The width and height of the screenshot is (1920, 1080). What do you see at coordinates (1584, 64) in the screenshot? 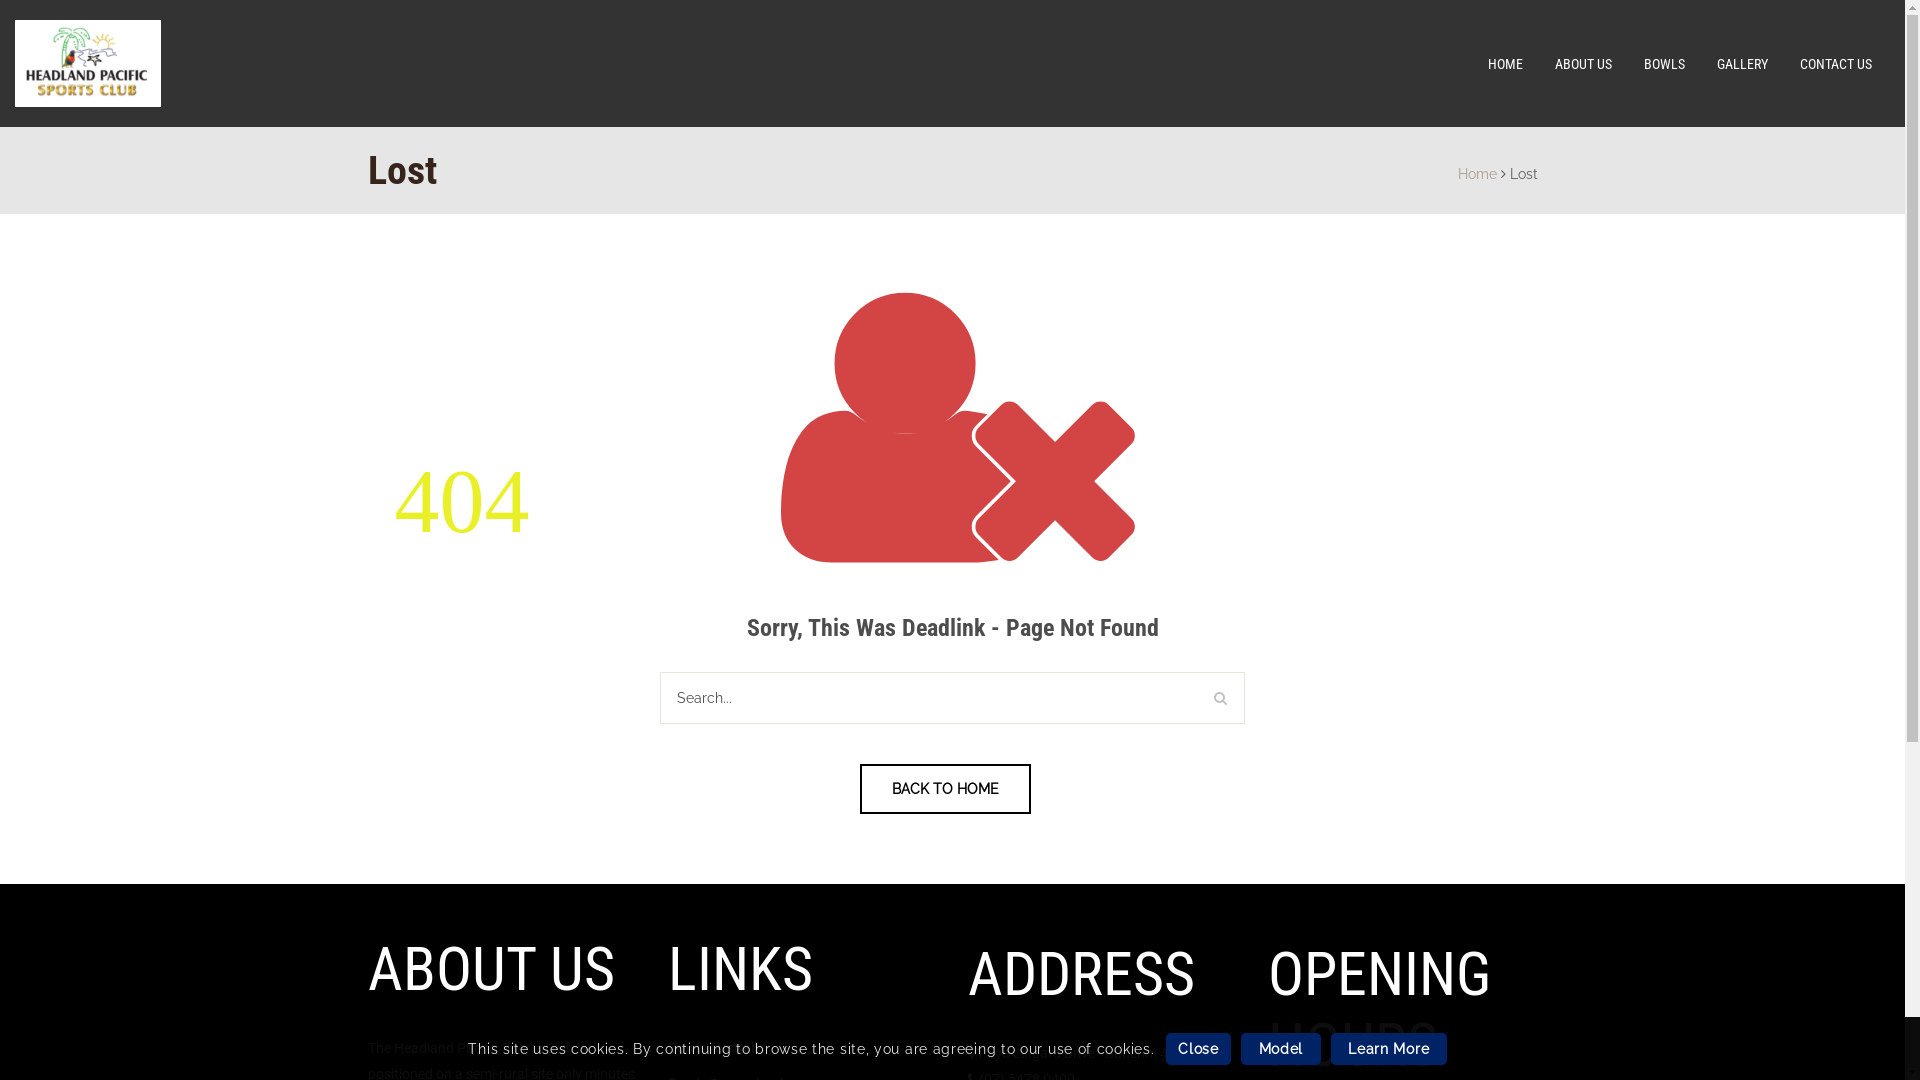
I see `ABOUT US` at bounding box center [1584, 64].